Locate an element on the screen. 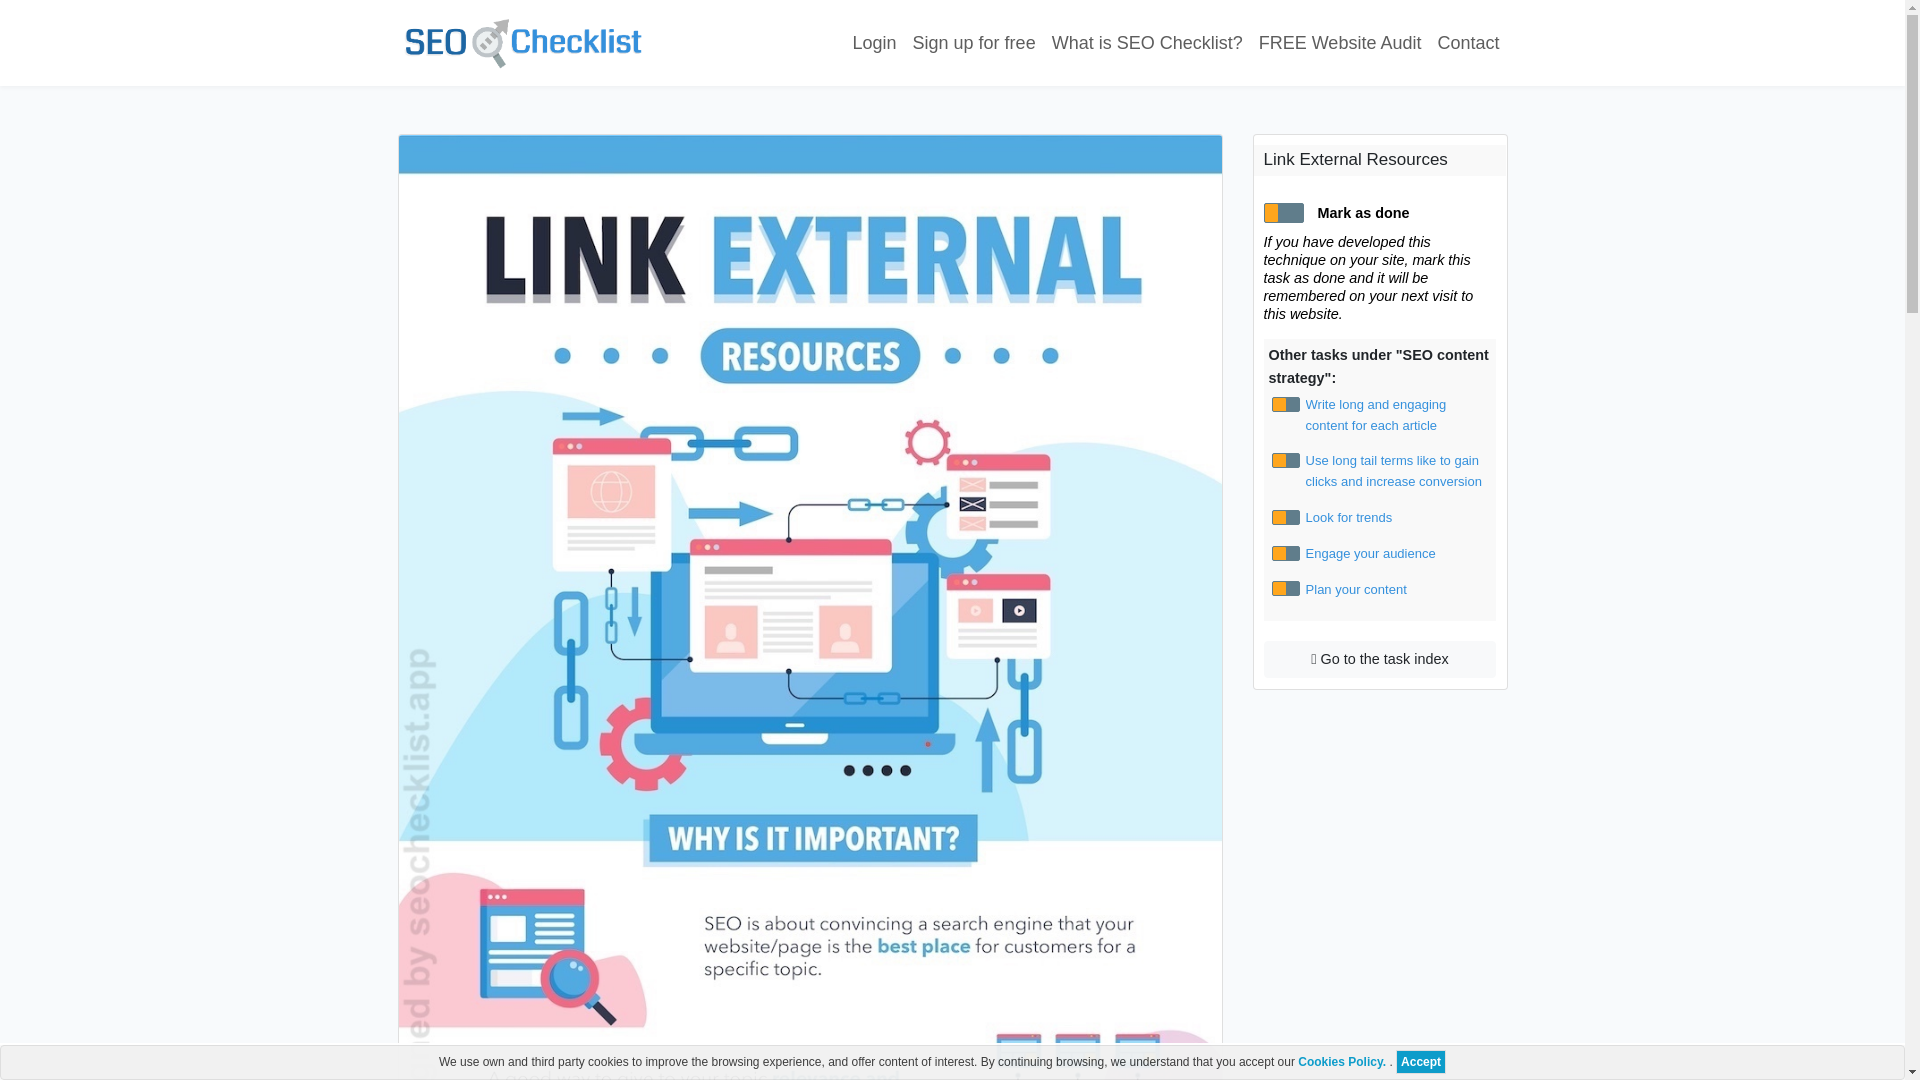  Engage your audience is located at coordinates (1398, 554).